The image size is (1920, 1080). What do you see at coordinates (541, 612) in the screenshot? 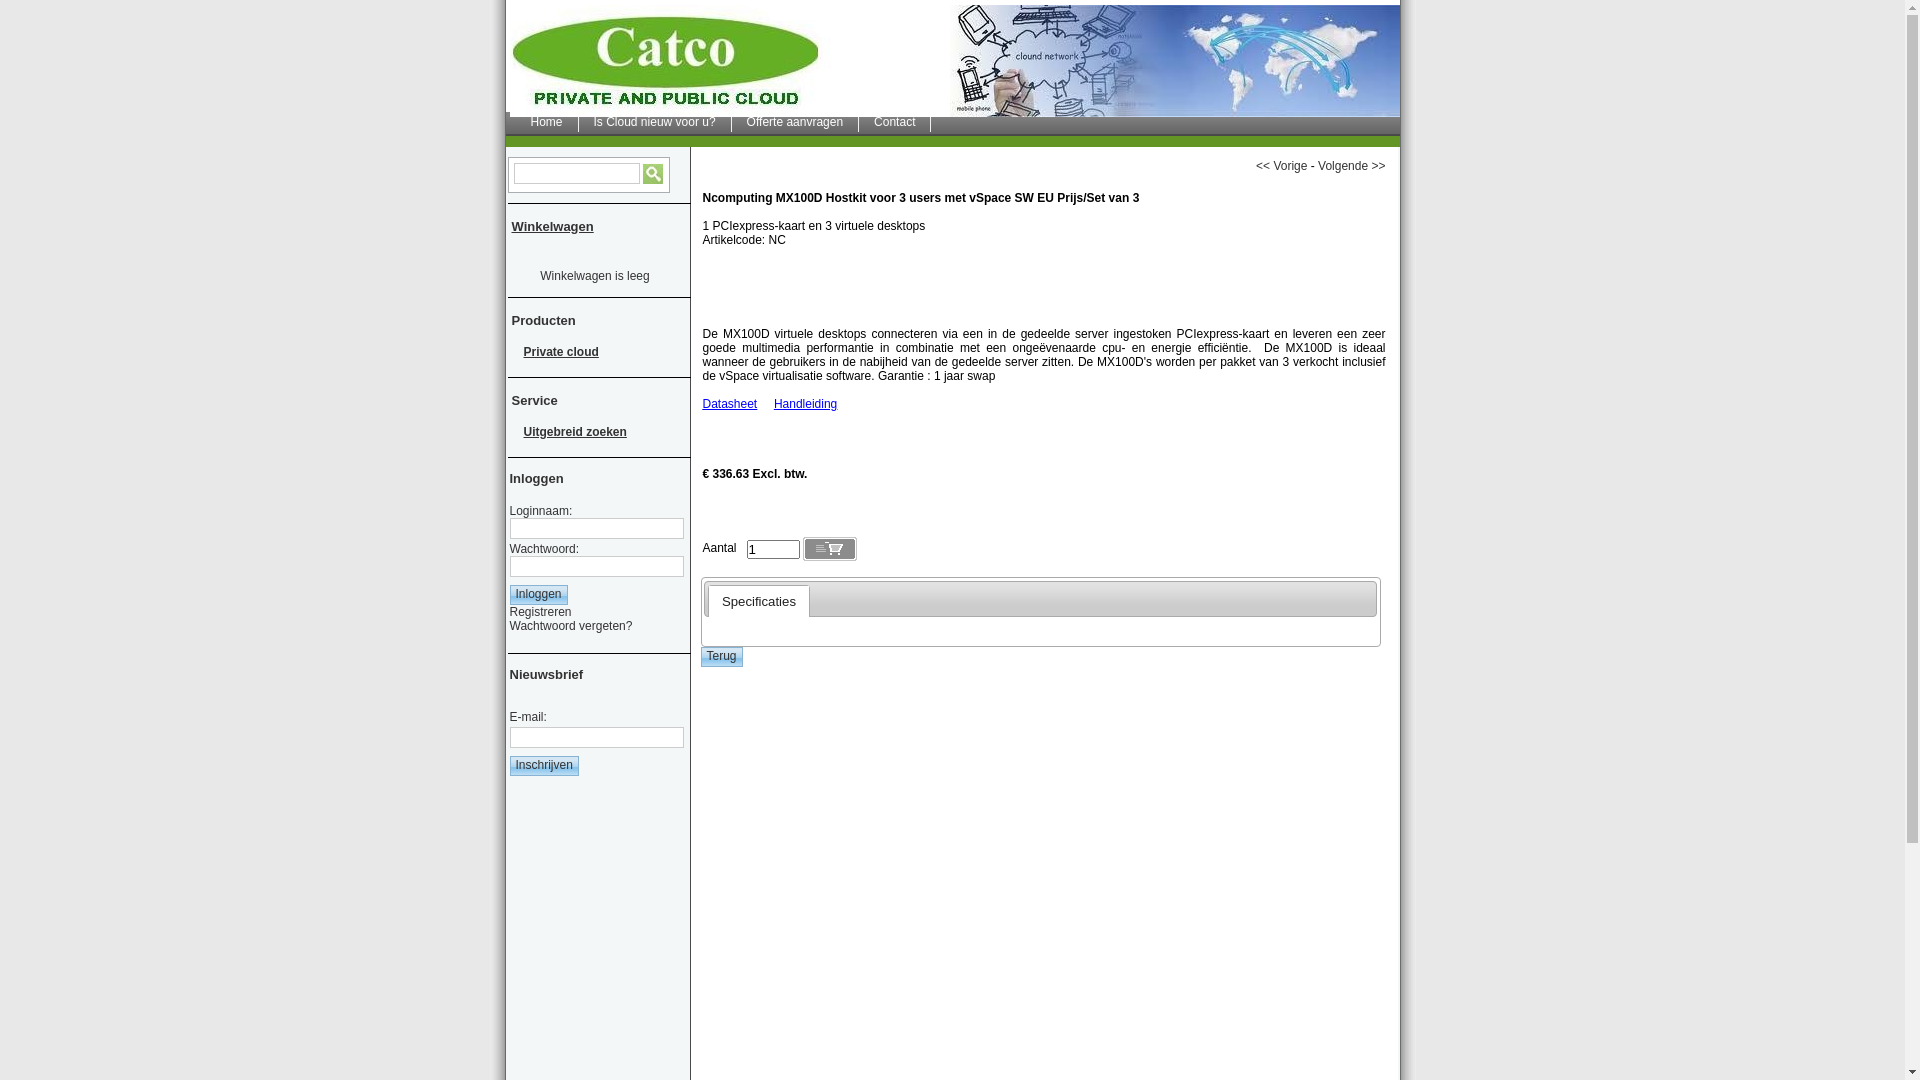
I see `Registreren` at bounding box center [541, 612].